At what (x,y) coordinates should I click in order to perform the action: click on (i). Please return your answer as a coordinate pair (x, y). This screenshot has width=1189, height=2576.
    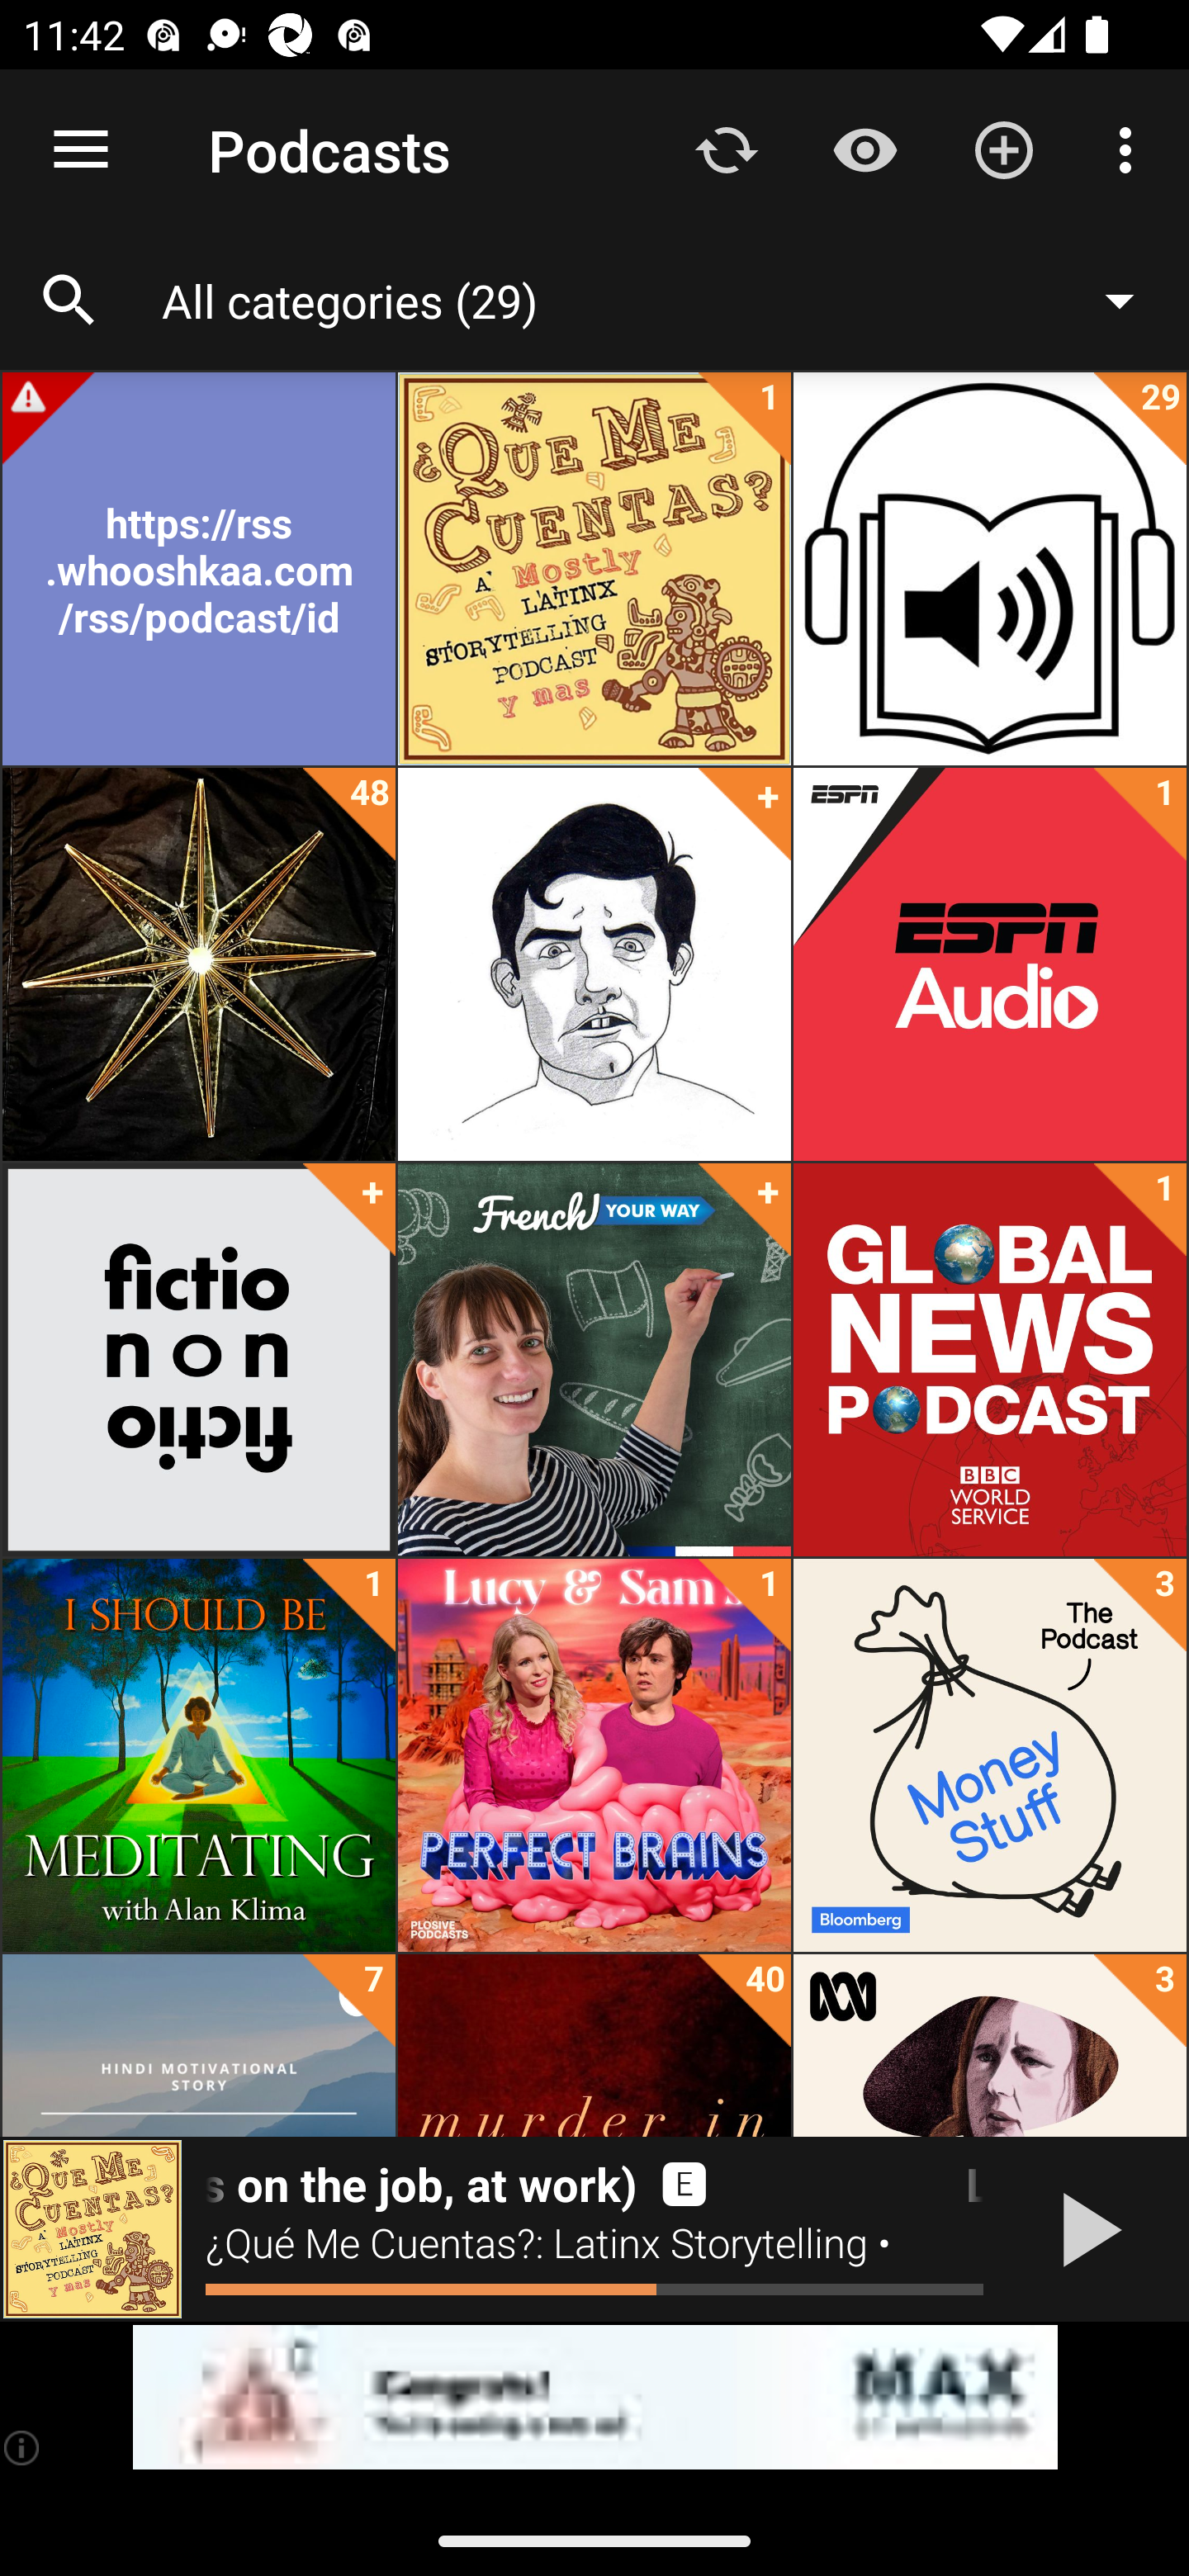
    Looking at the image, I should click on (23, 2447).